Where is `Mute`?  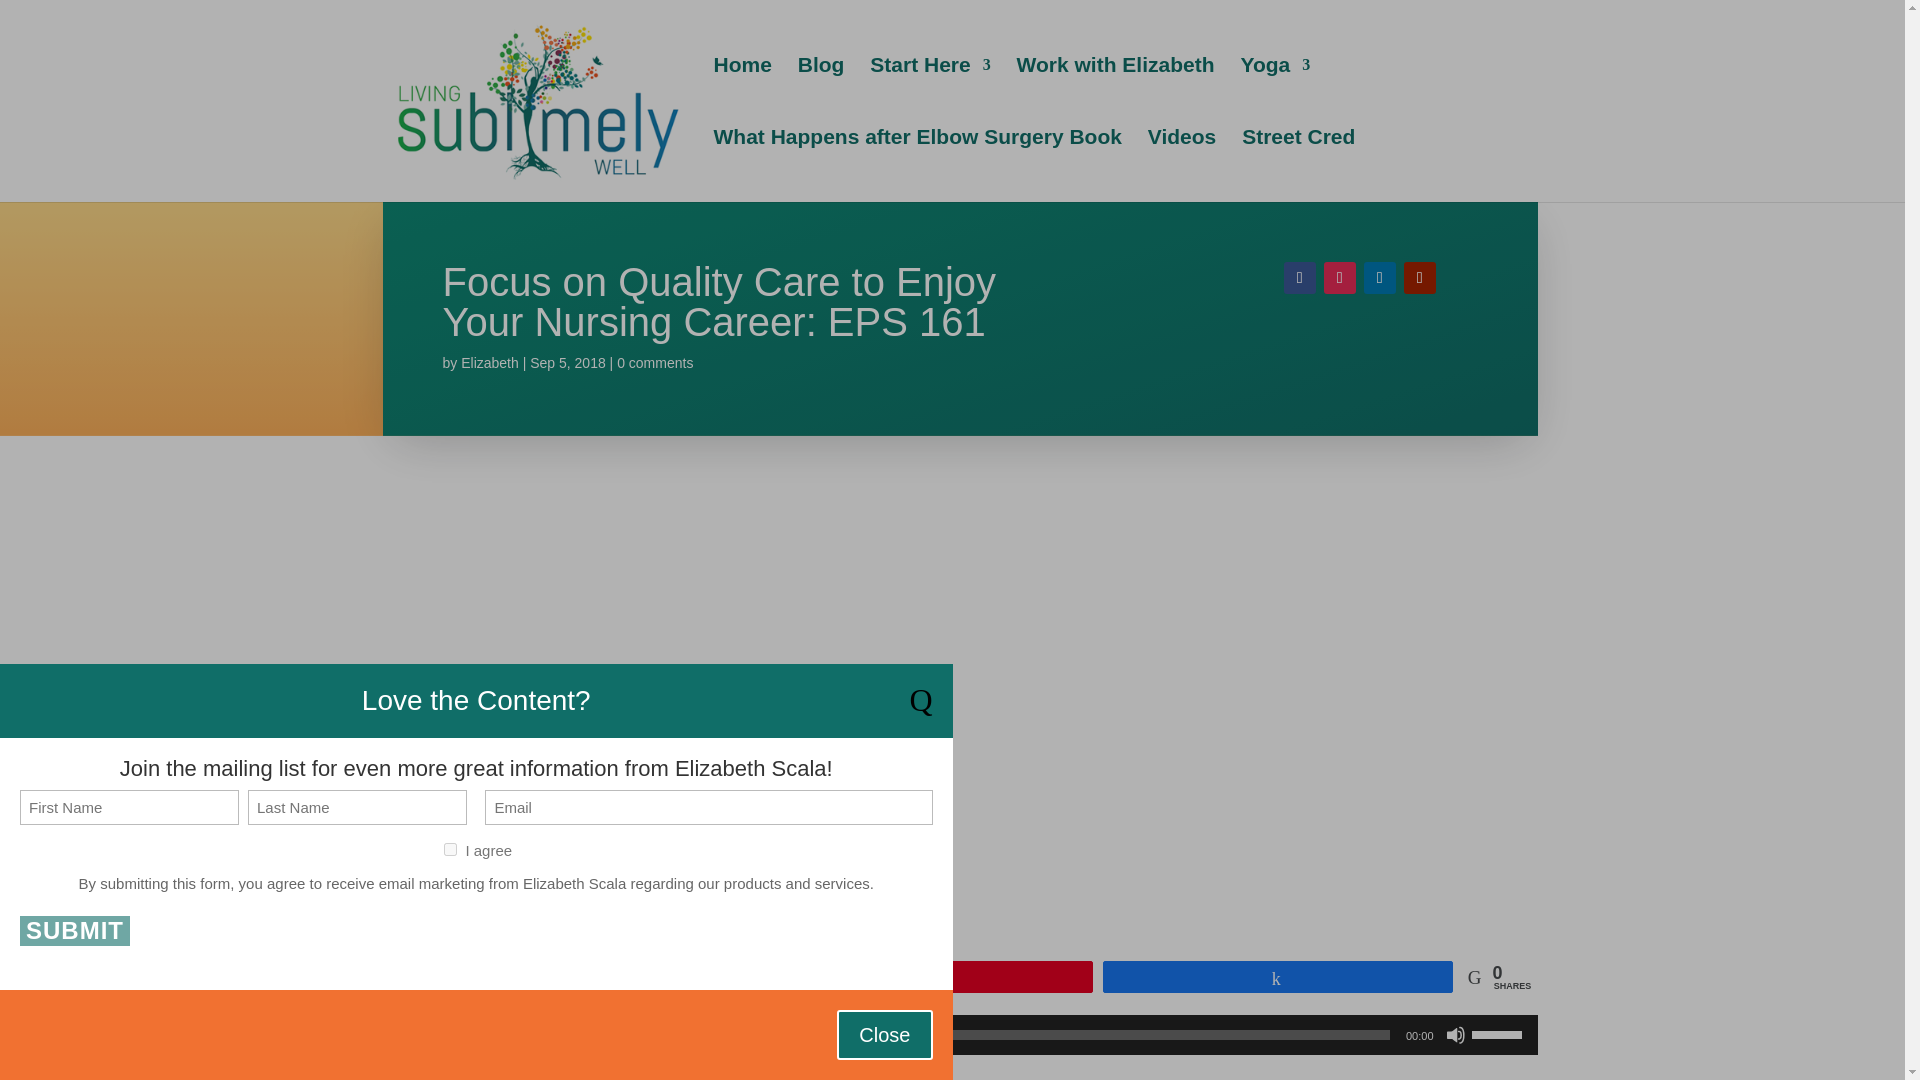
Mute is located at coordinates (1456, 1034).